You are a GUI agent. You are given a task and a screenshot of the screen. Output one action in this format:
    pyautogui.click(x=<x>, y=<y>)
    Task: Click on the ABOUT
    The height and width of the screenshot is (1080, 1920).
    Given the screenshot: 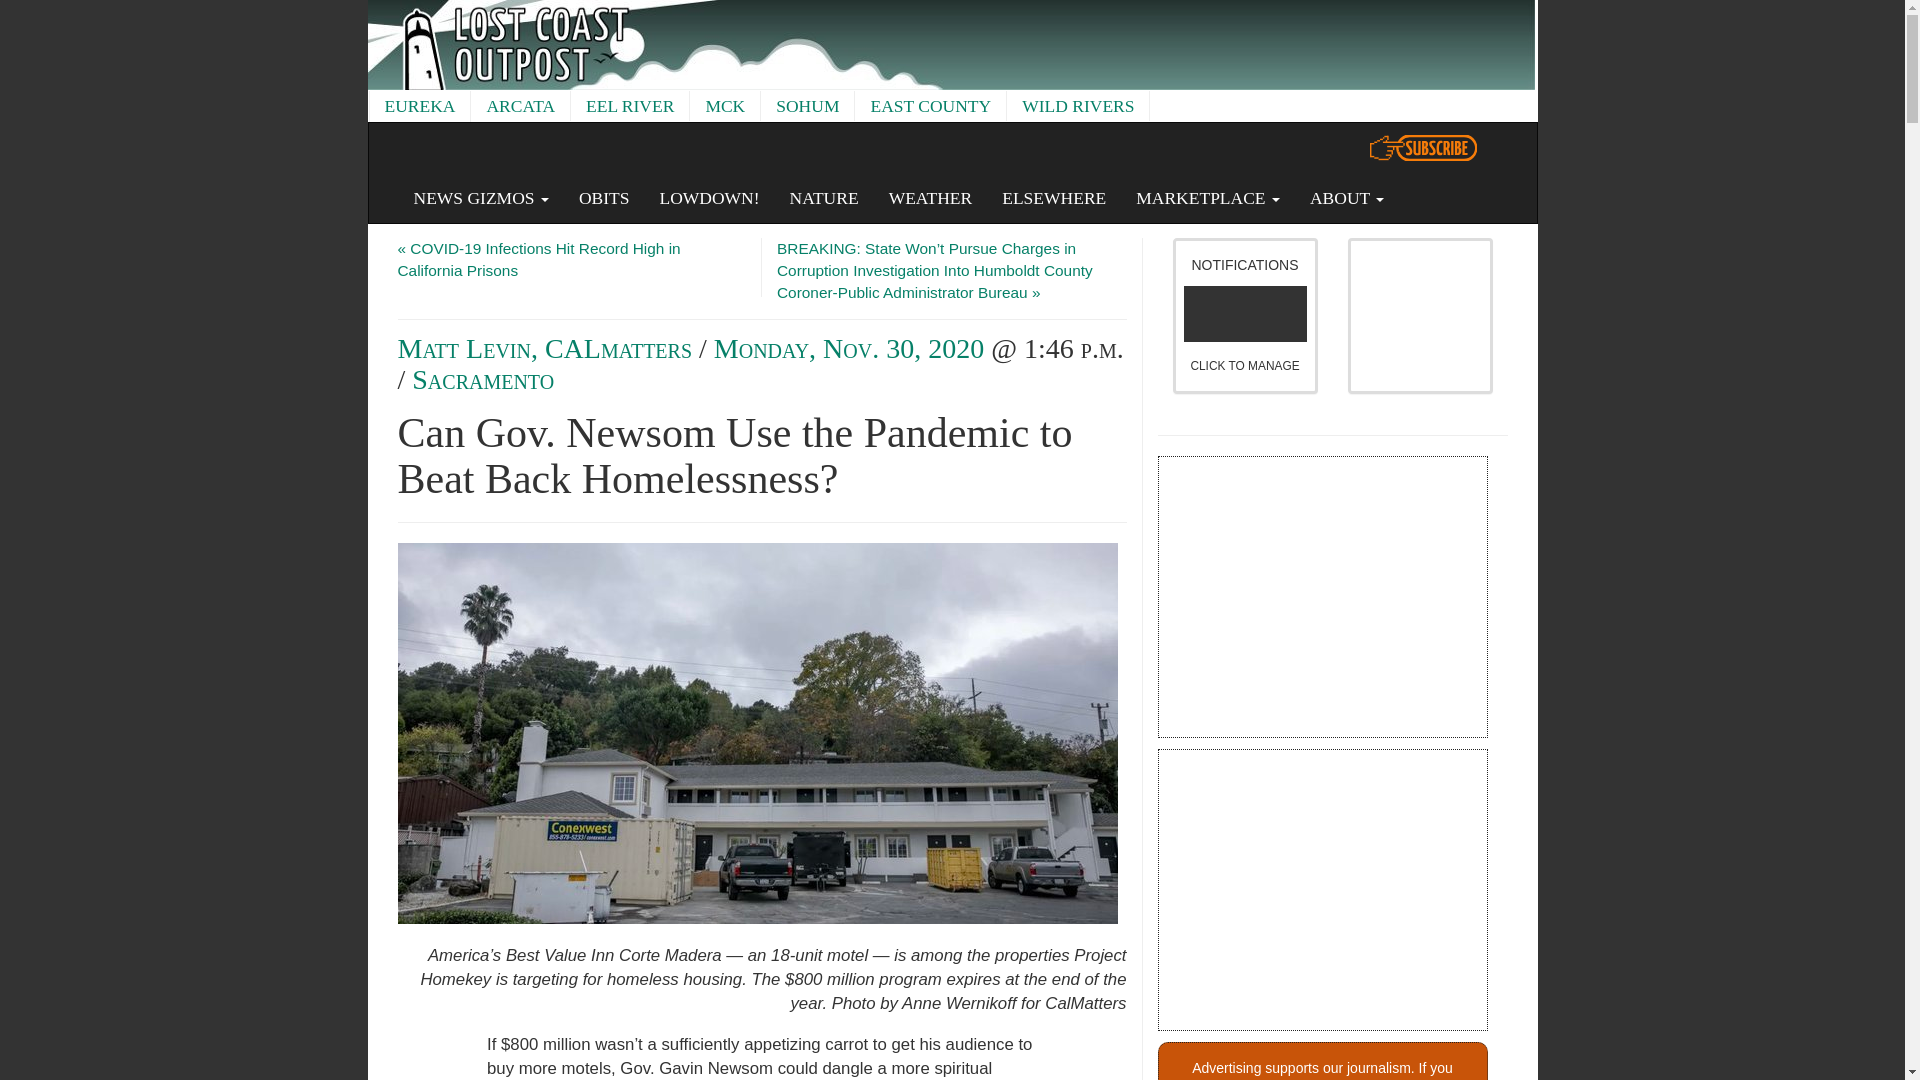 What is the action you would take?
    pyautogui.click(x=1346, y=197)
    